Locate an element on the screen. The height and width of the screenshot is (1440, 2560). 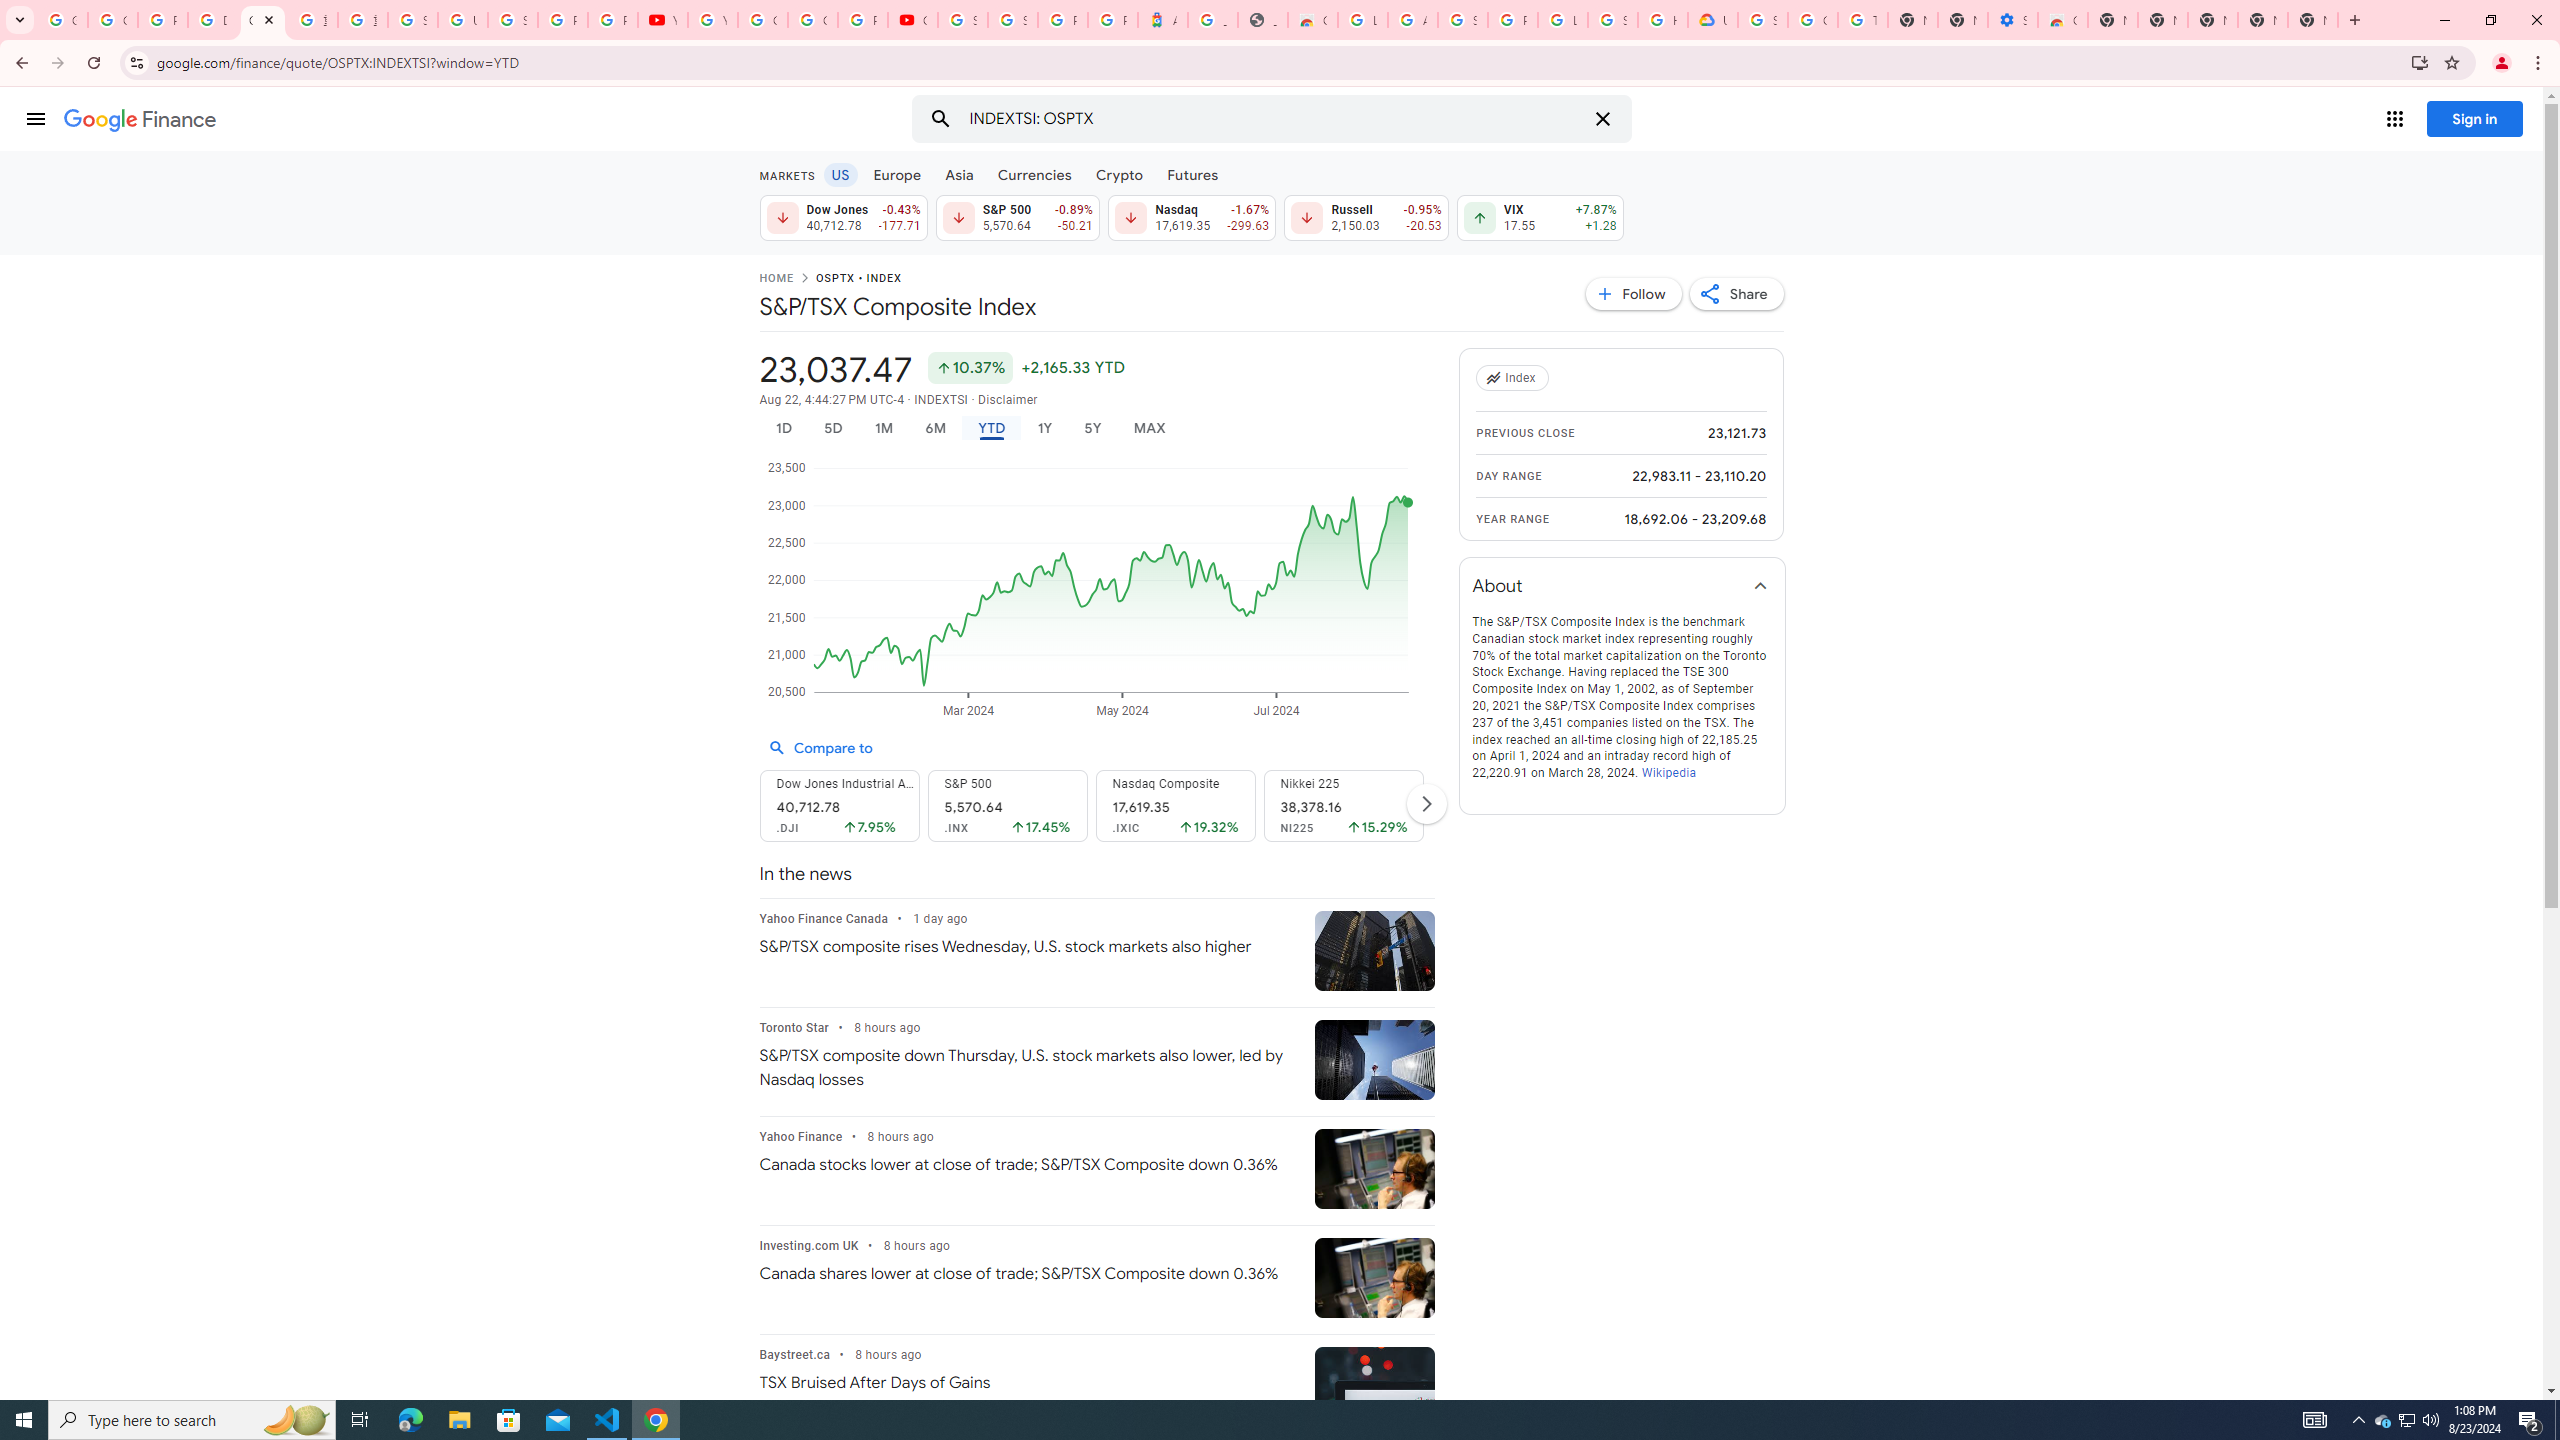
Follow is located at coordinates (1634, 293).